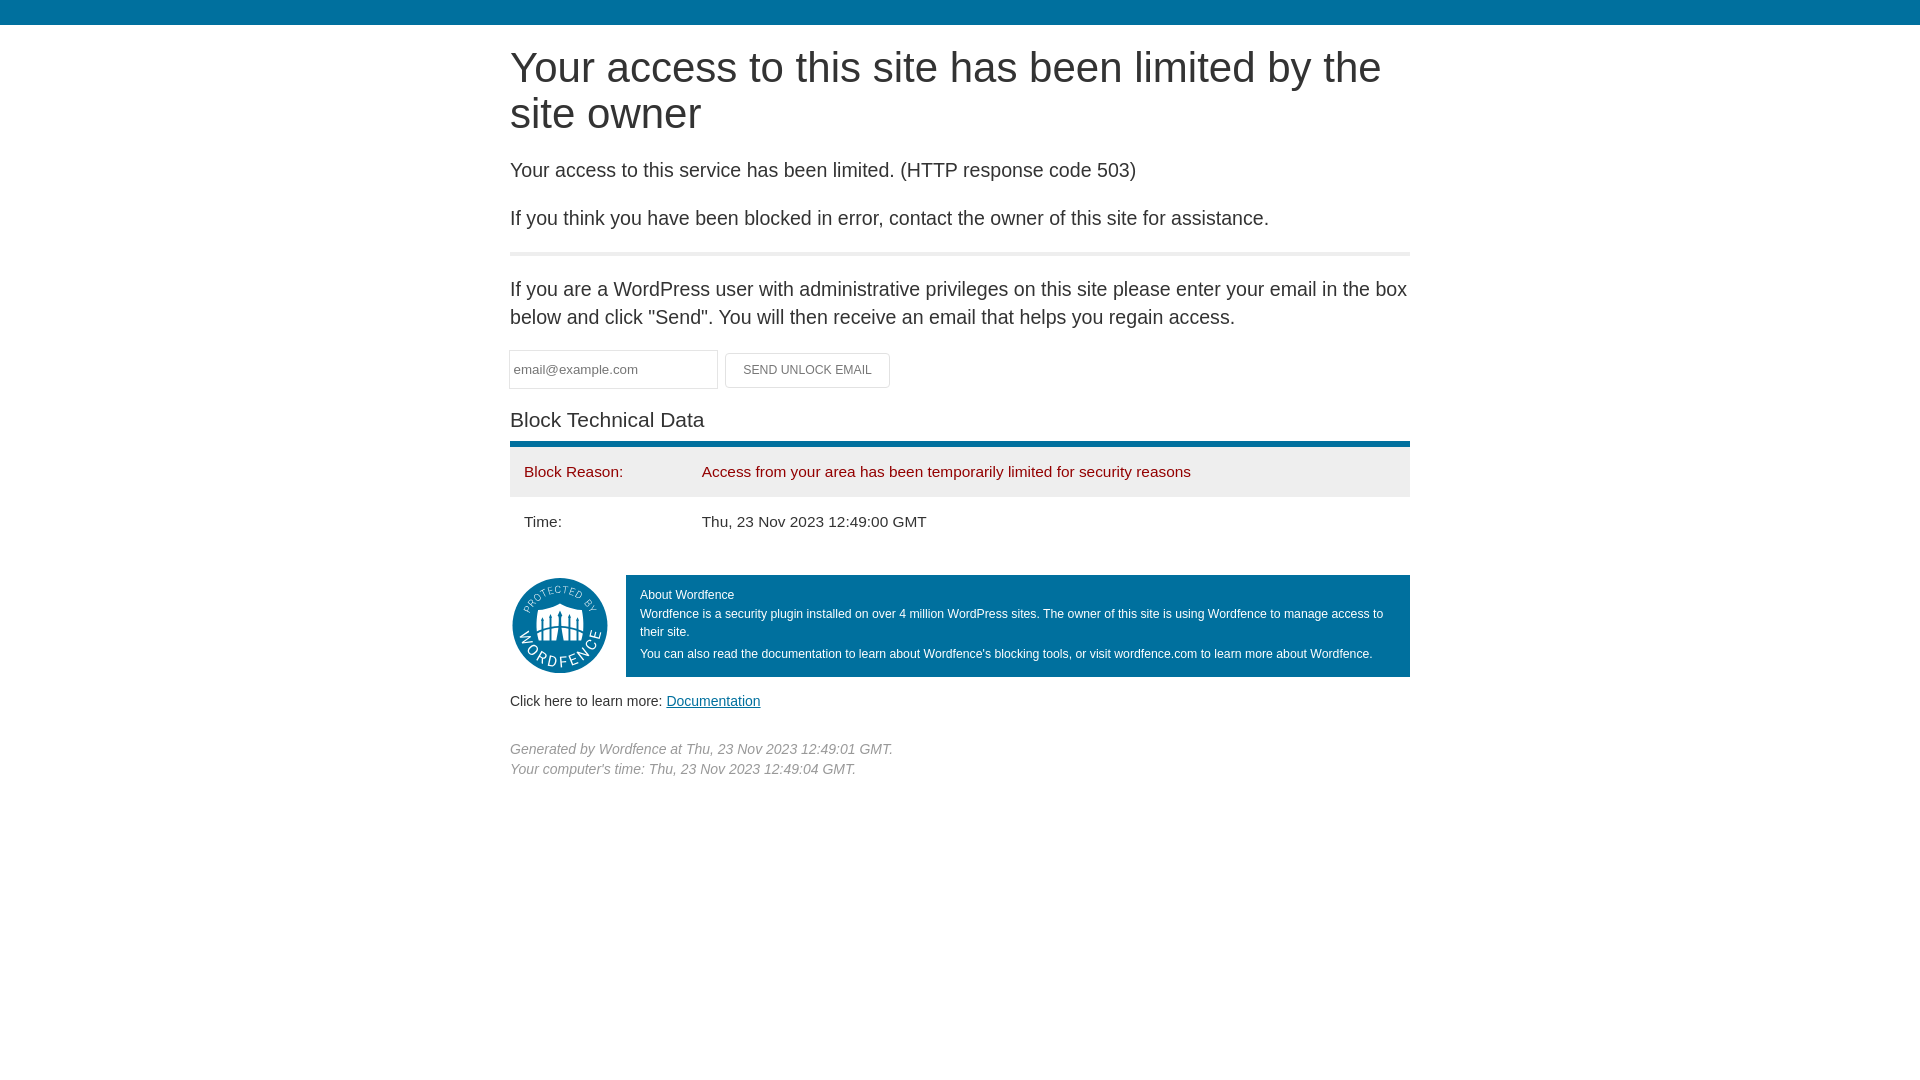  I want to click on Send Unlock Email, so click(808, 370).